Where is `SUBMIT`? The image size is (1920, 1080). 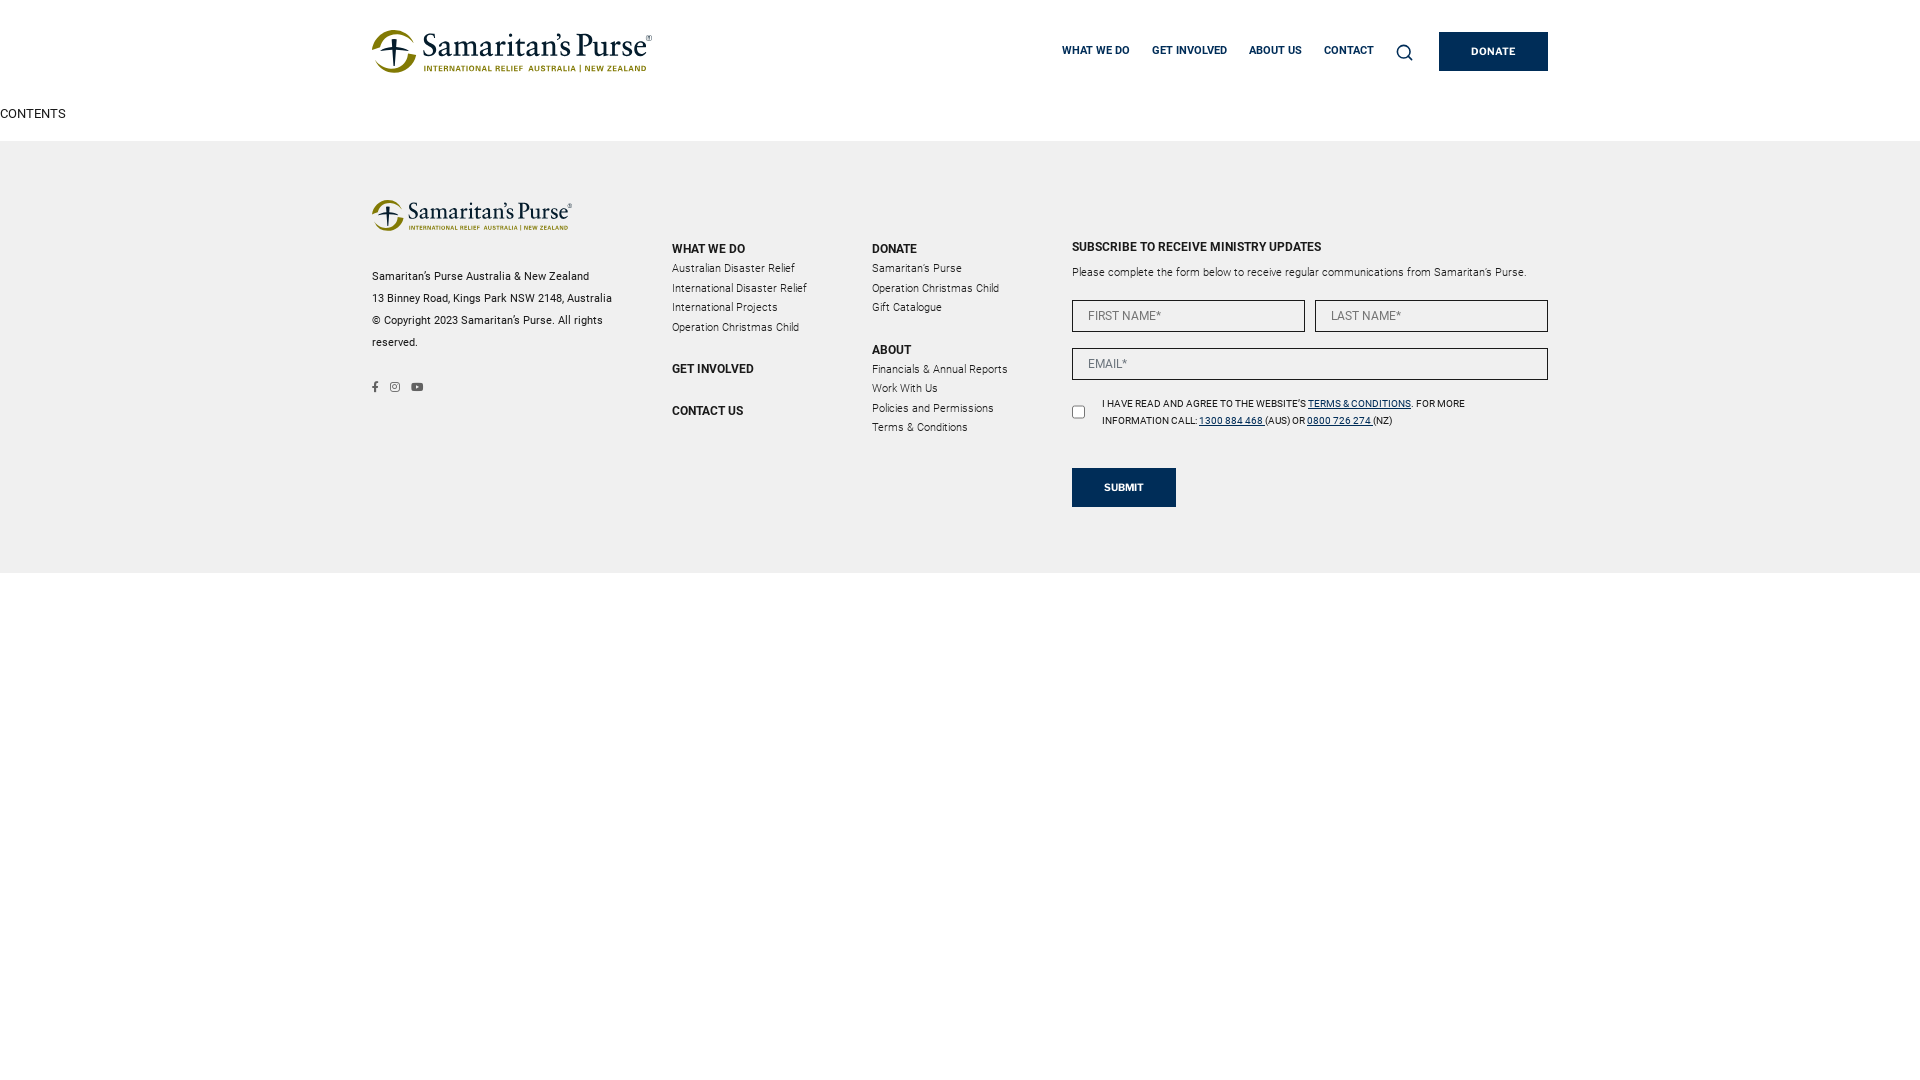
SUBMIT is located at coordinates (1124, 488).